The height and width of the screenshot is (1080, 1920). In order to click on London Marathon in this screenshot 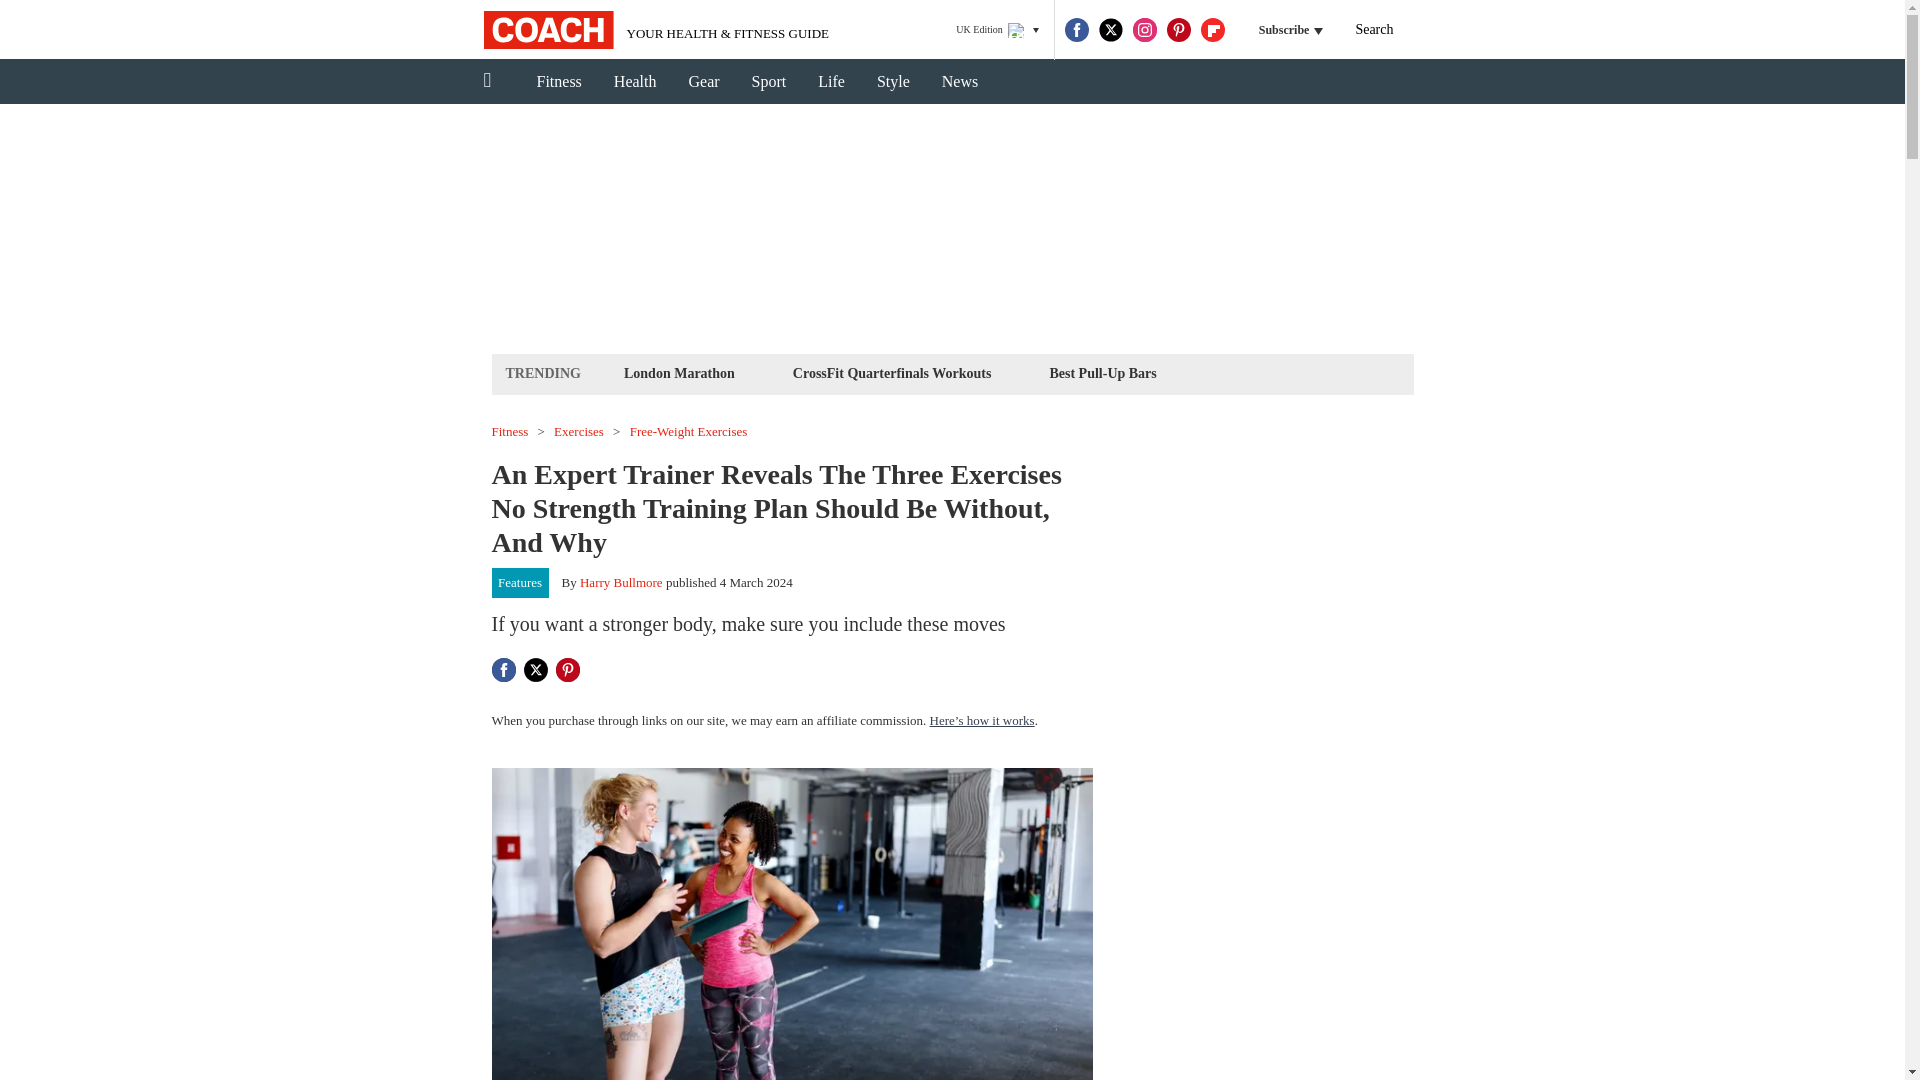, I will do `click(678, 372)`.